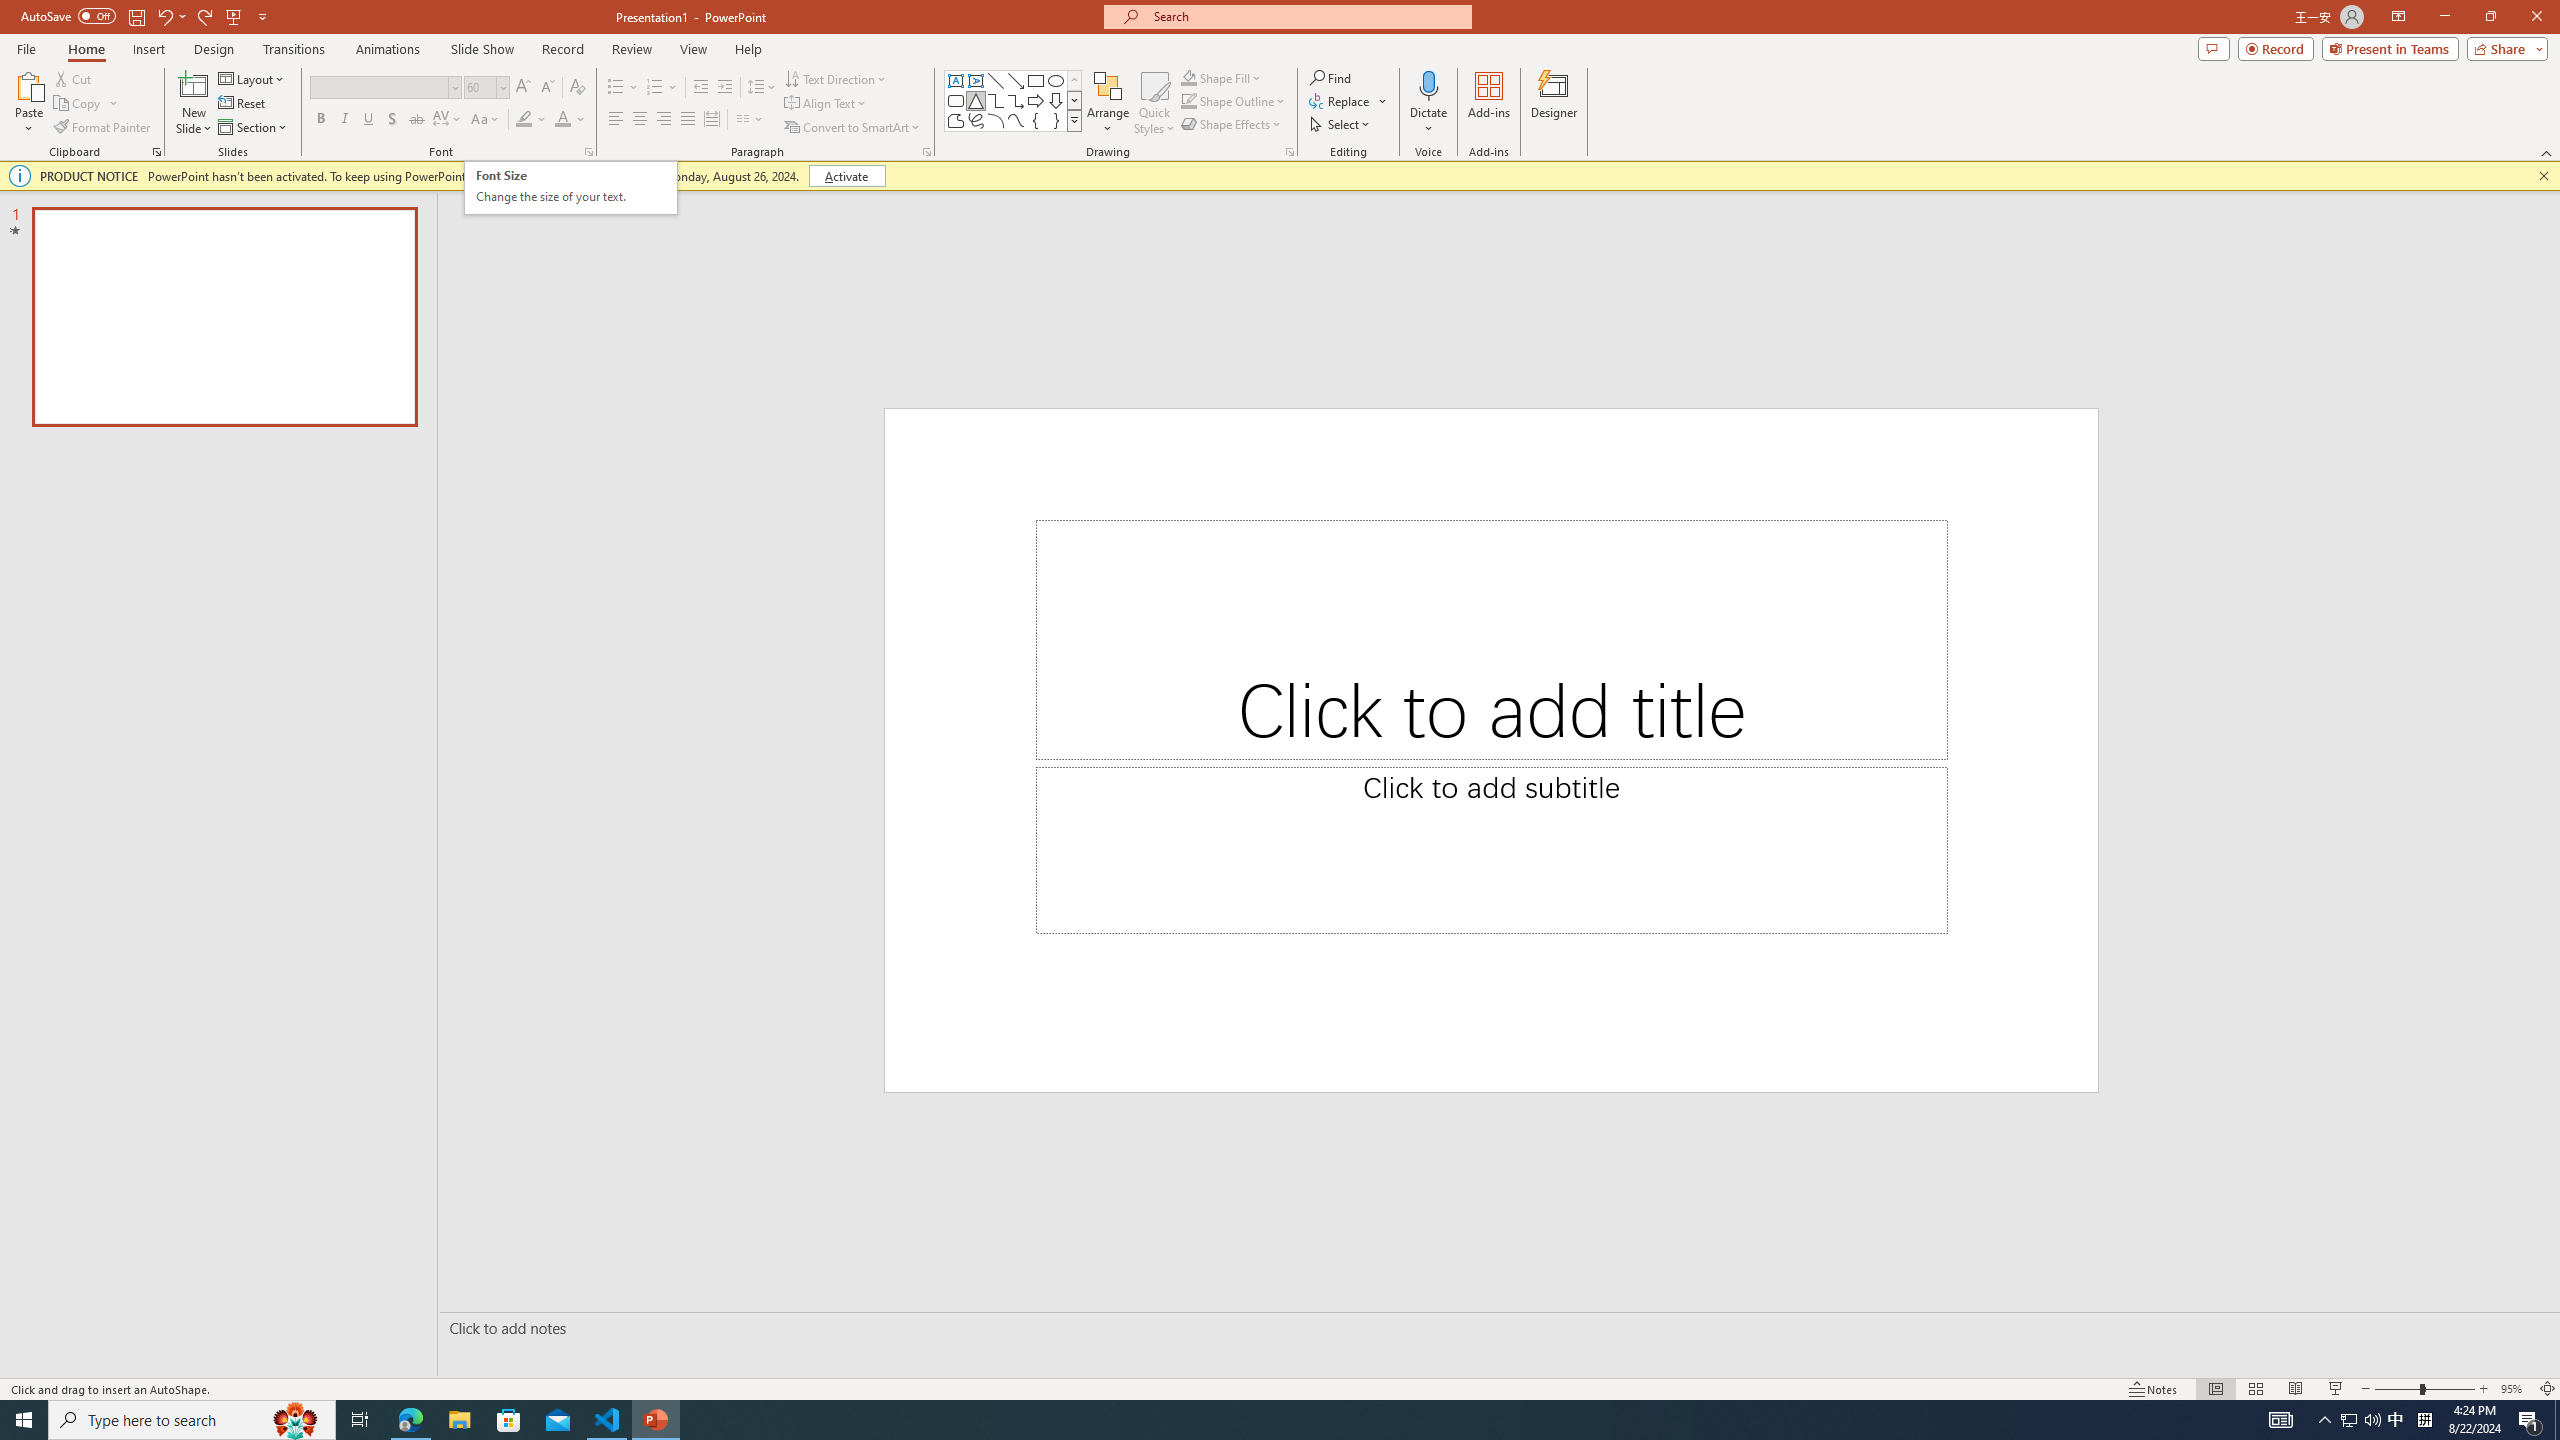 The width and height of the screenshot is (2560, 1440). Describe the element at coordinates (1208, 14) in the screenshot. I see `Show the Ribbon` at that location.